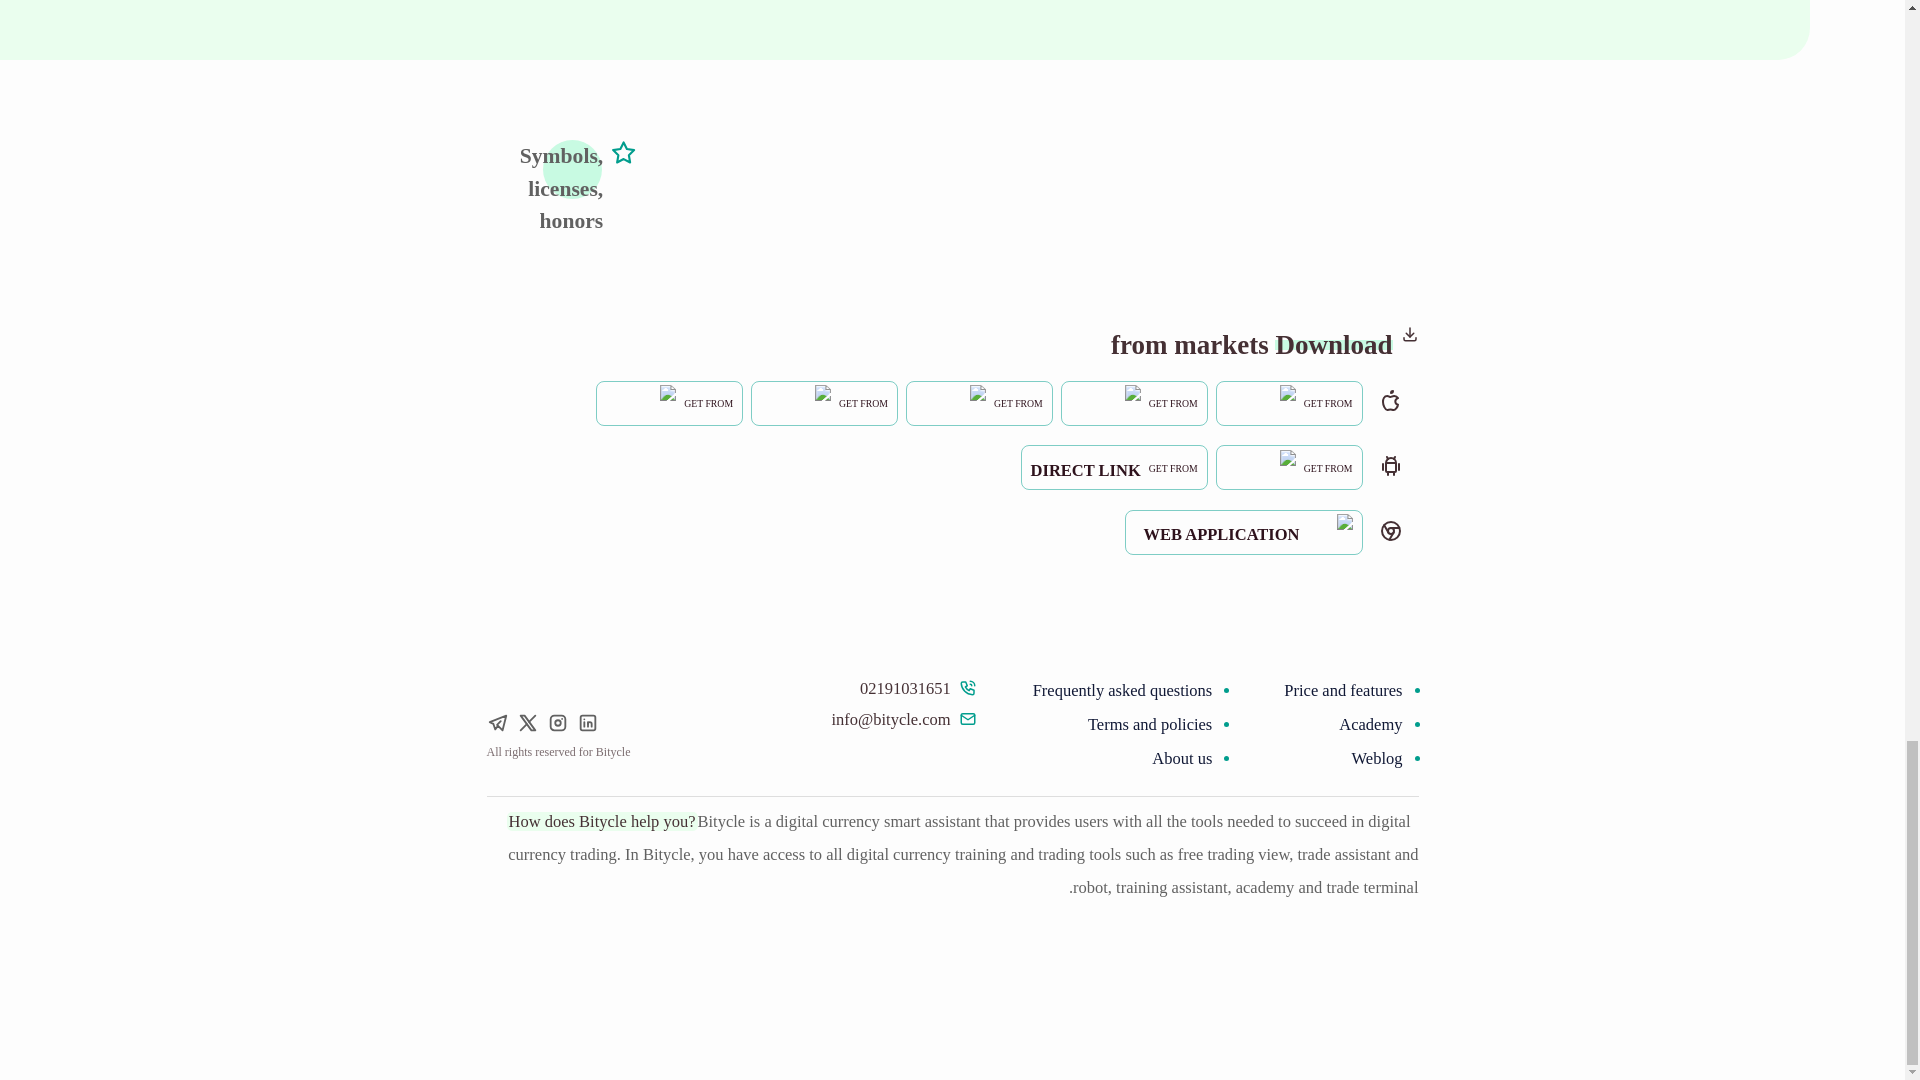 The image size is (1920, 1080). I want to click on Terms and policies, so click(1122, 724).